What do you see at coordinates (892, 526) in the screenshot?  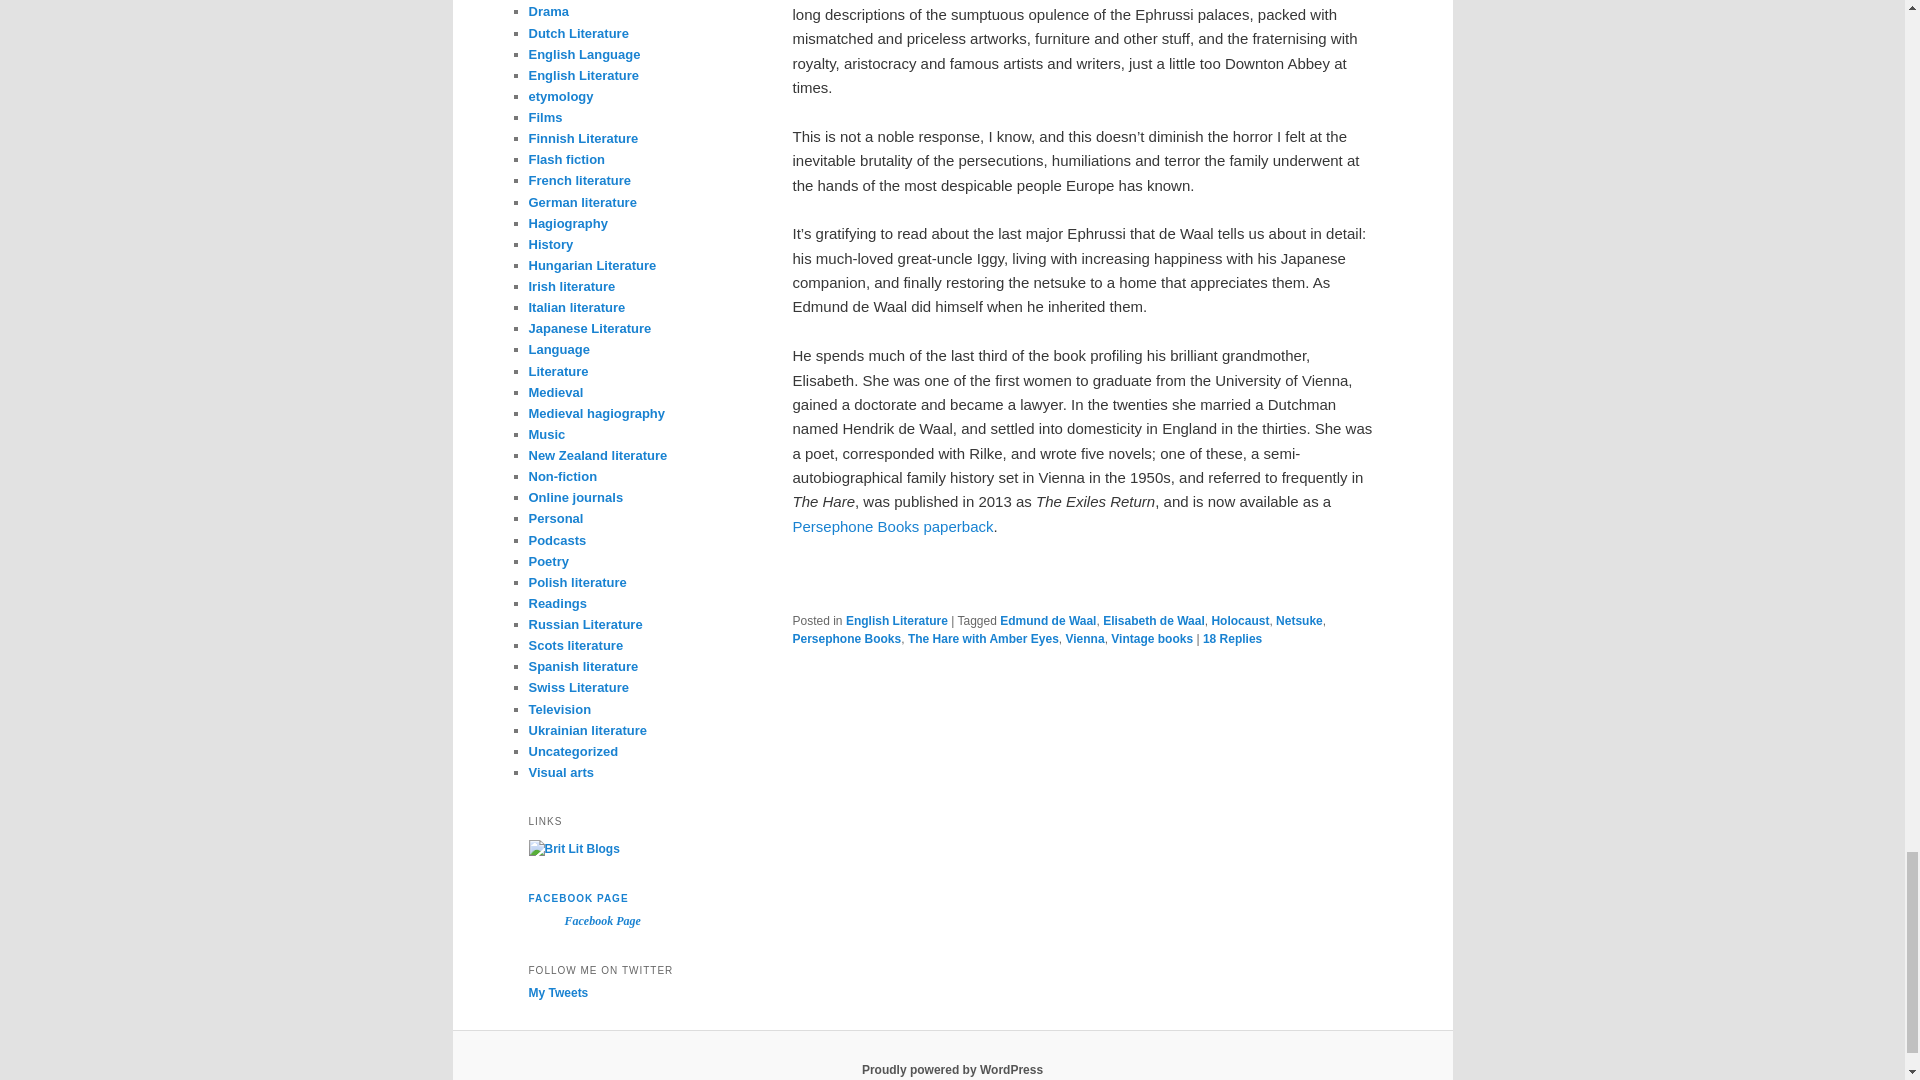 I see `Persephone Books paperback` at bounding box center [892, 526].